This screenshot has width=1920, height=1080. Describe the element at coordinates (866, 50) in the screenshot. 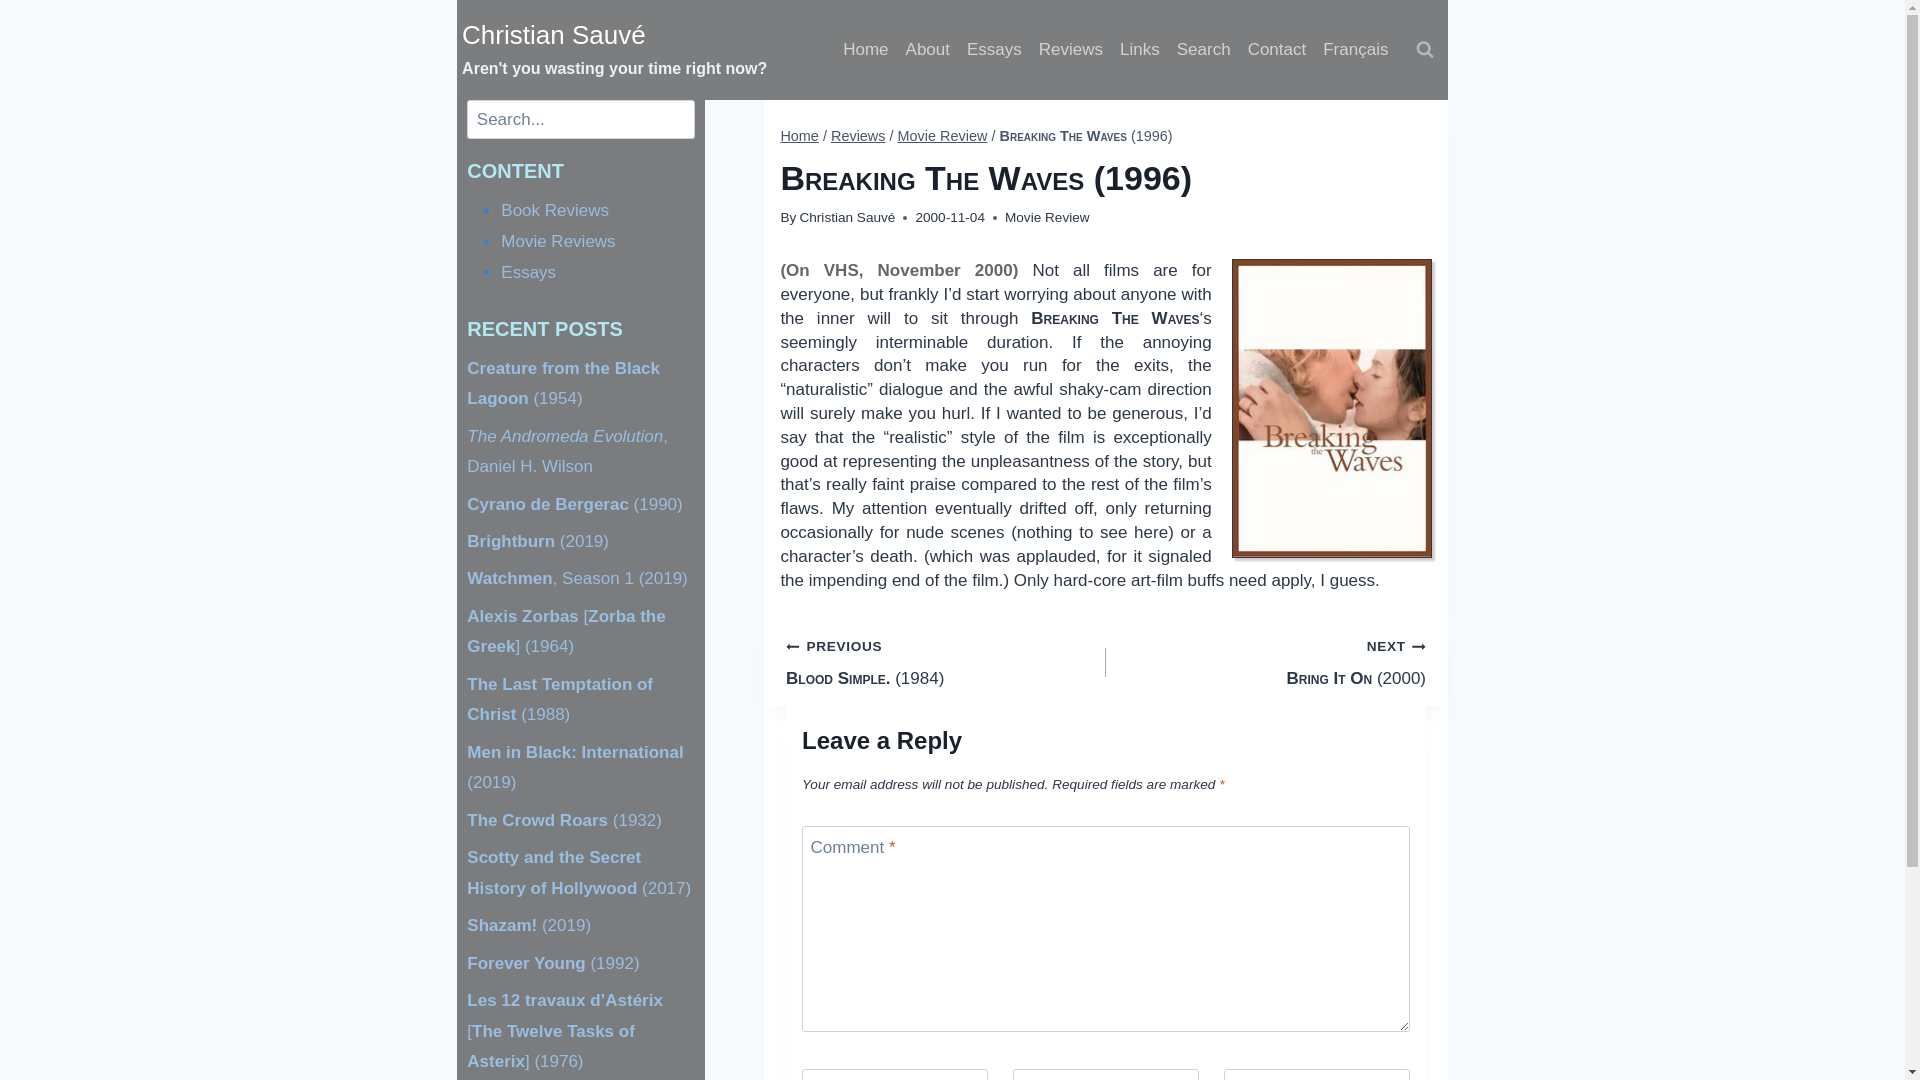

I see `Home` at that location.